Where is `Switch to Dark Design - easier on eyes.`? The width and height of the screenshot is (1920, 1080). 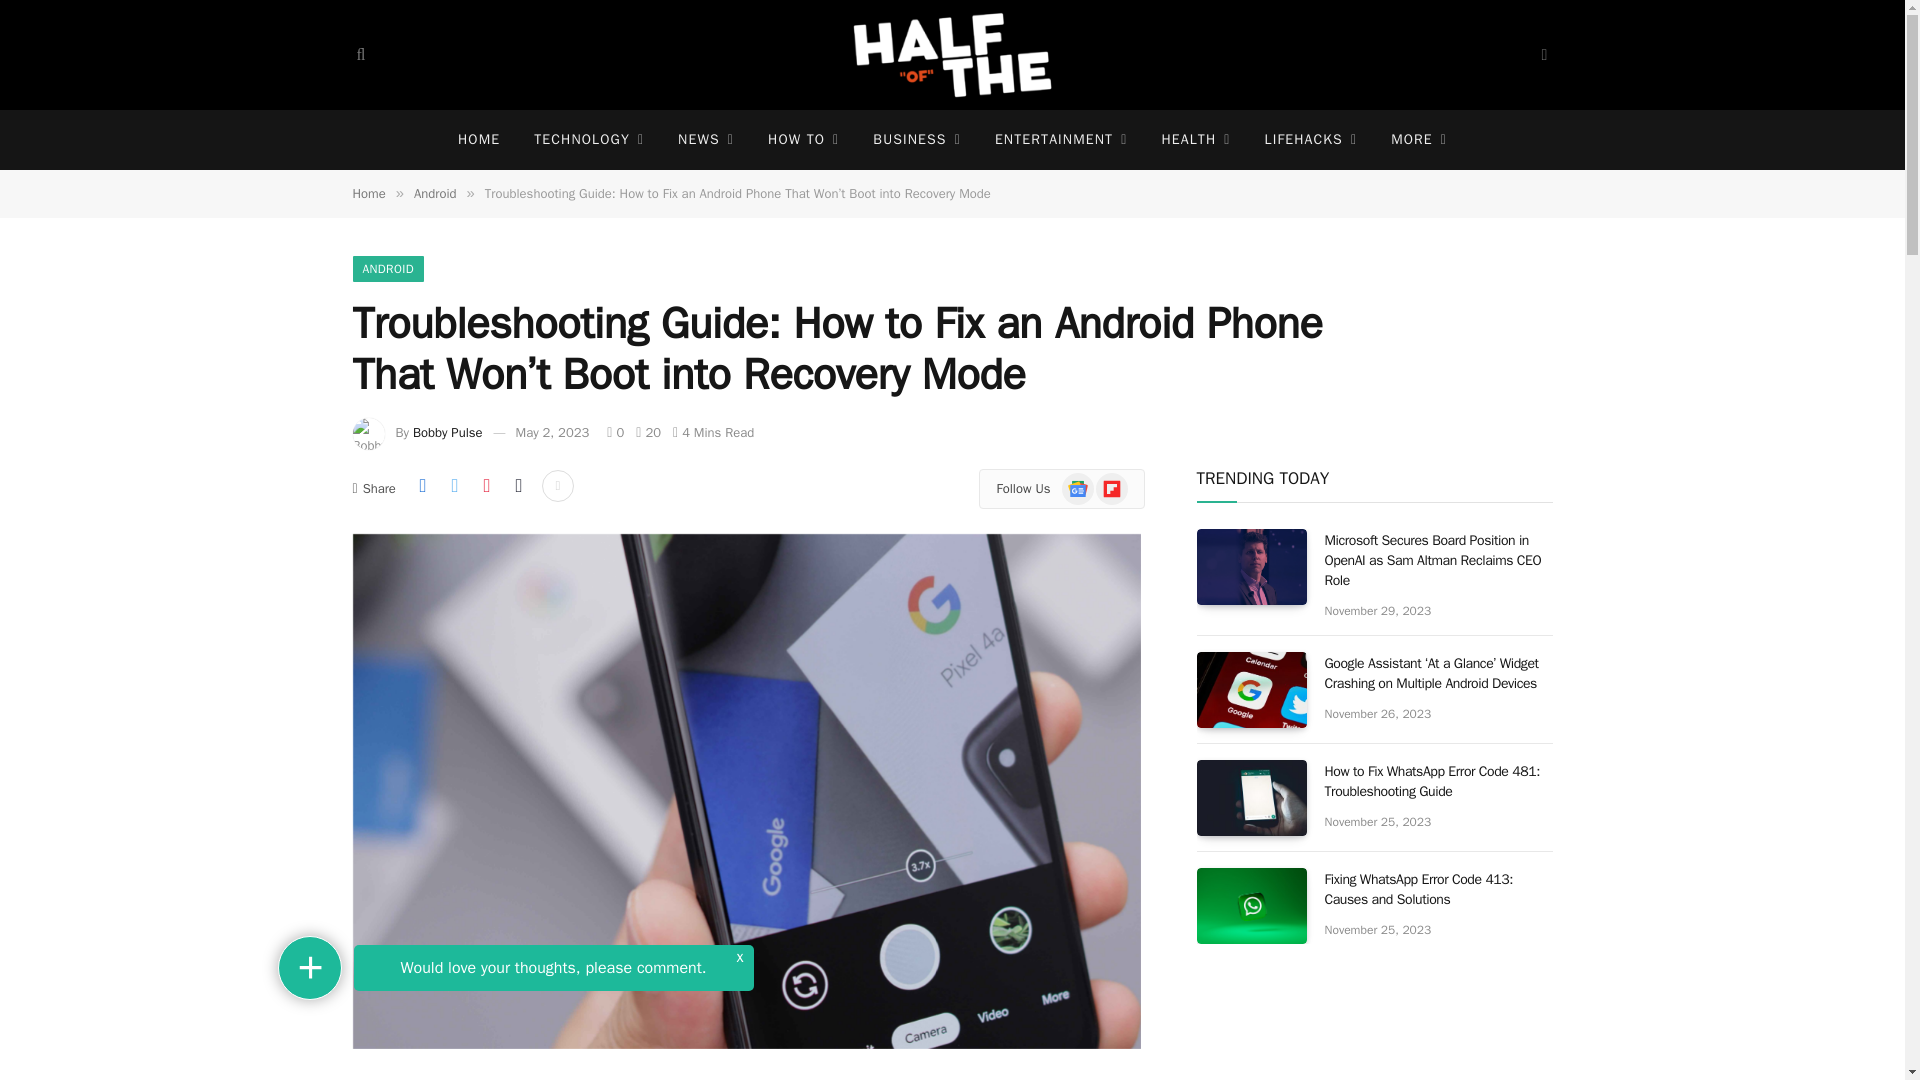 Switch to Dark Design - easier on eyes. is located at coordinates (1542, 54).